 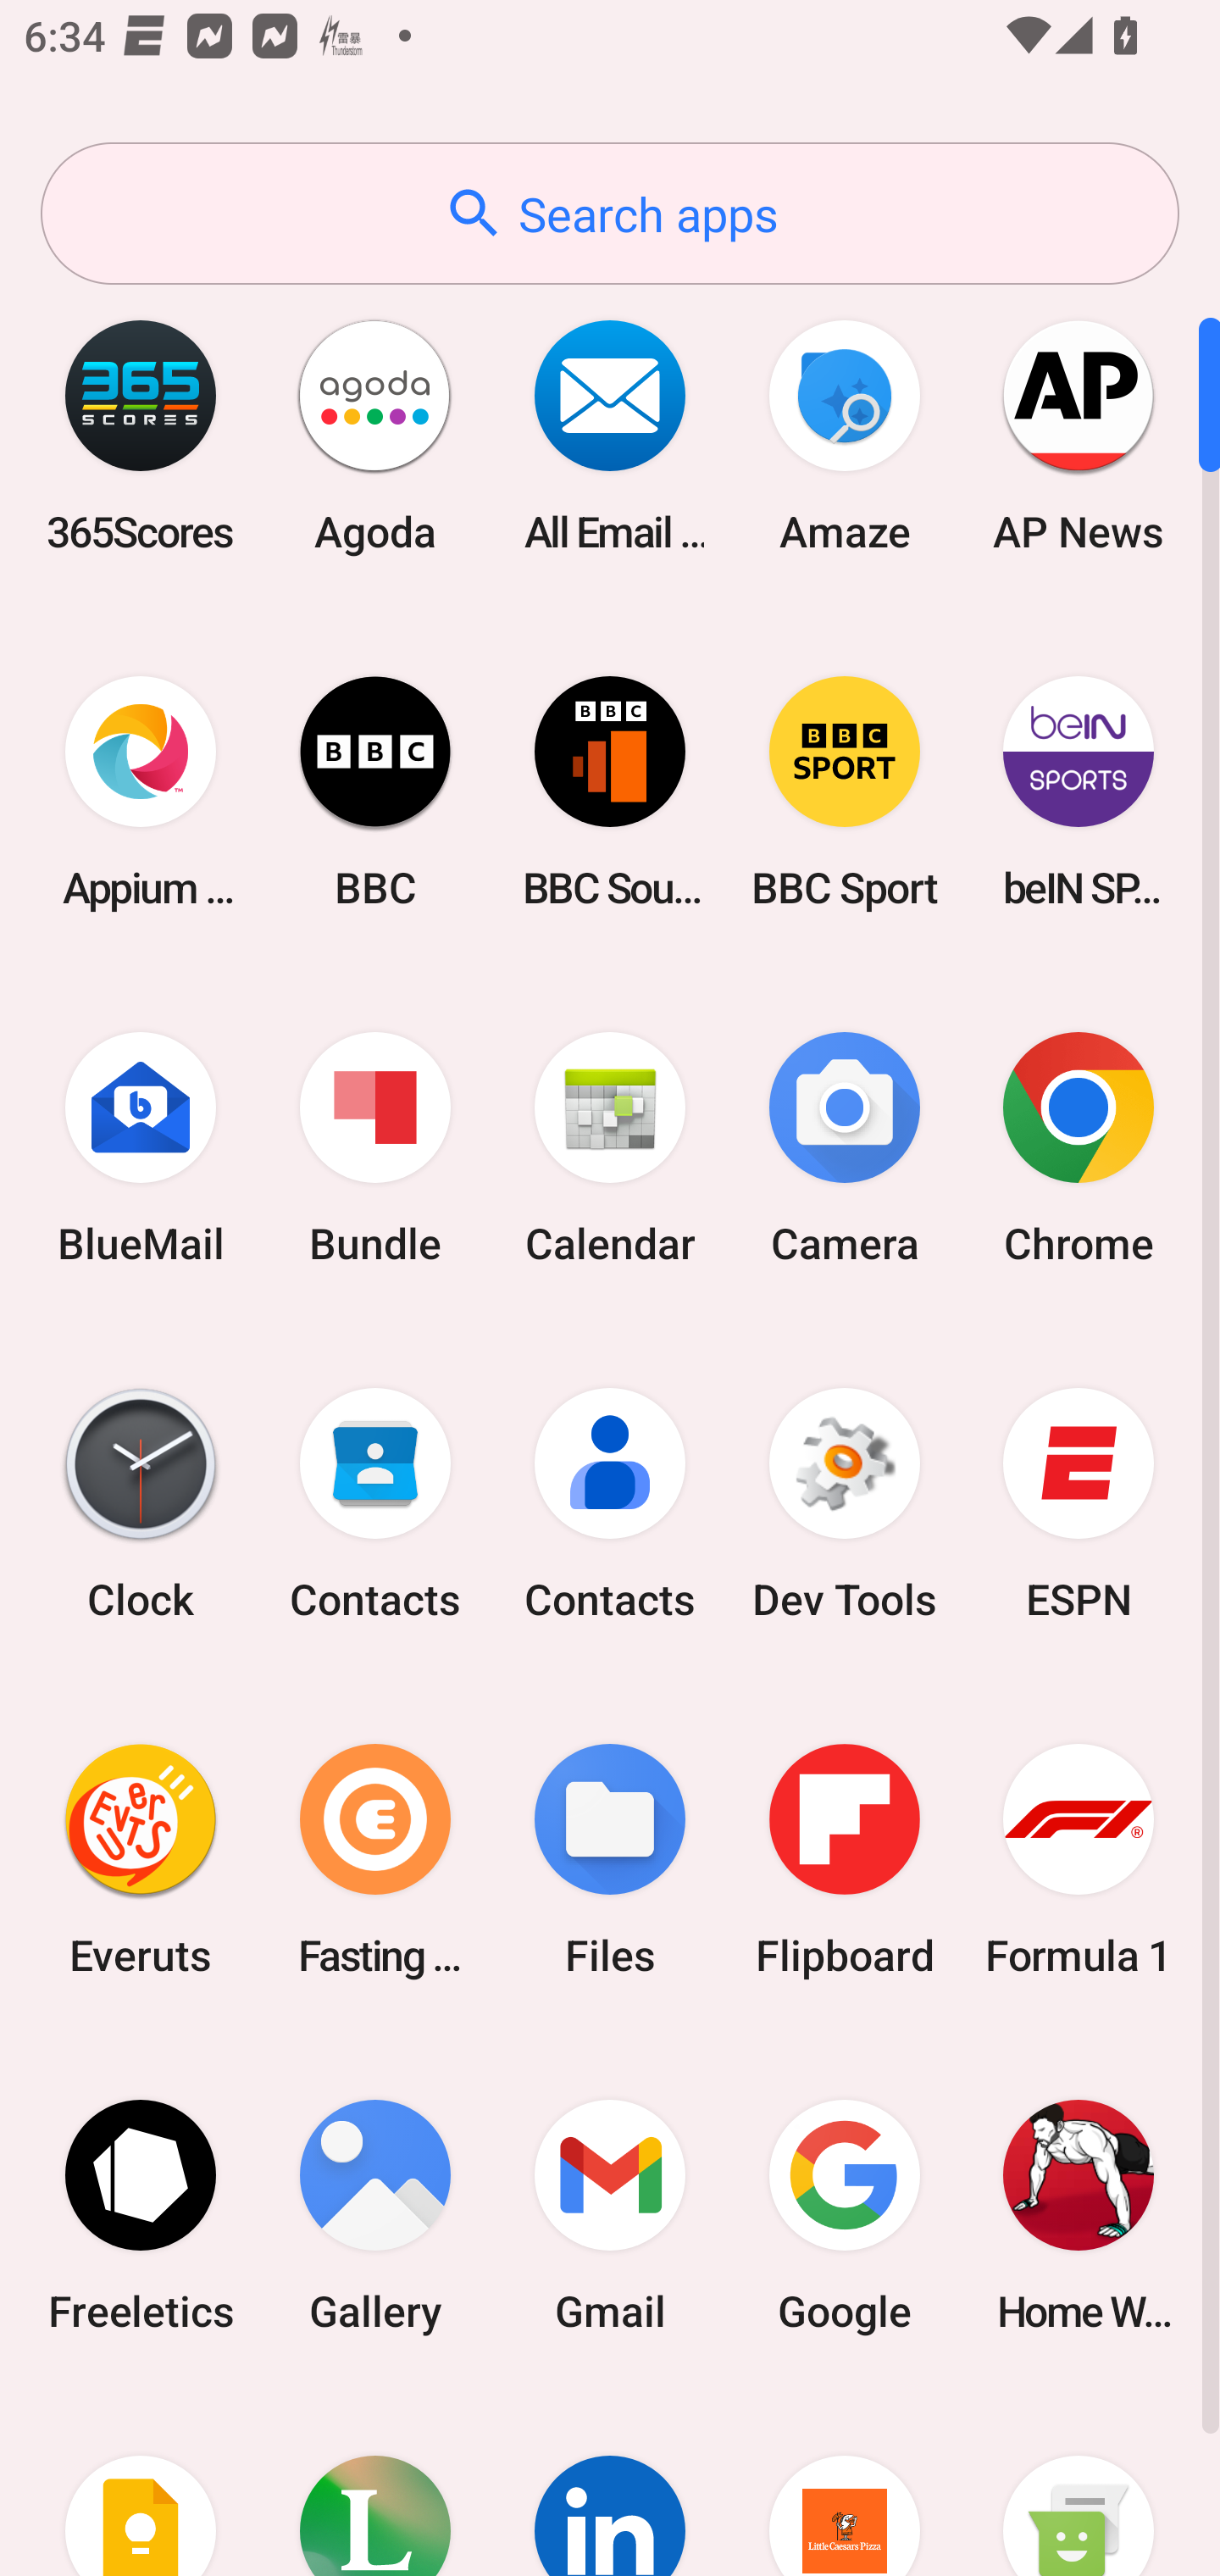 I want to click on Everuts, so click(x=141, y=1859).